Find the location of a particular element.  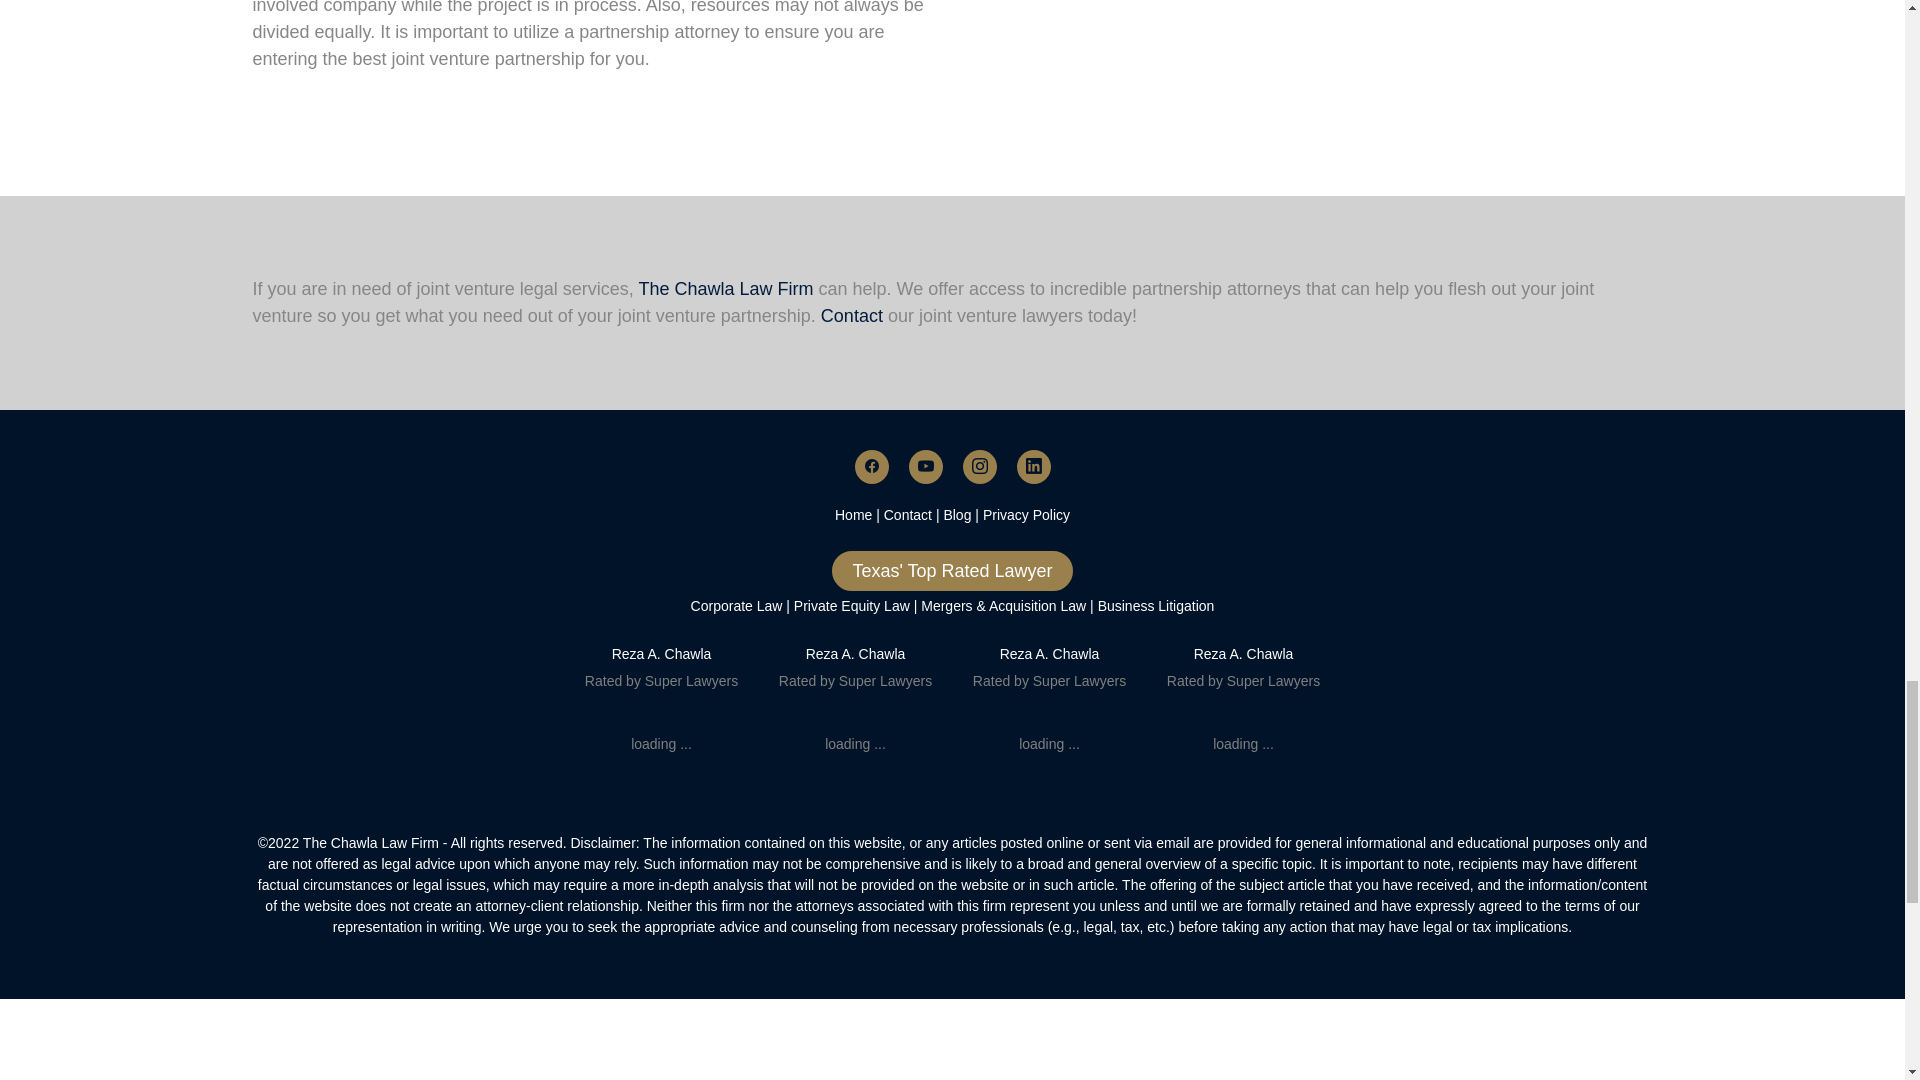

Reza A. Chawla is located at coordinates (1050, 654).